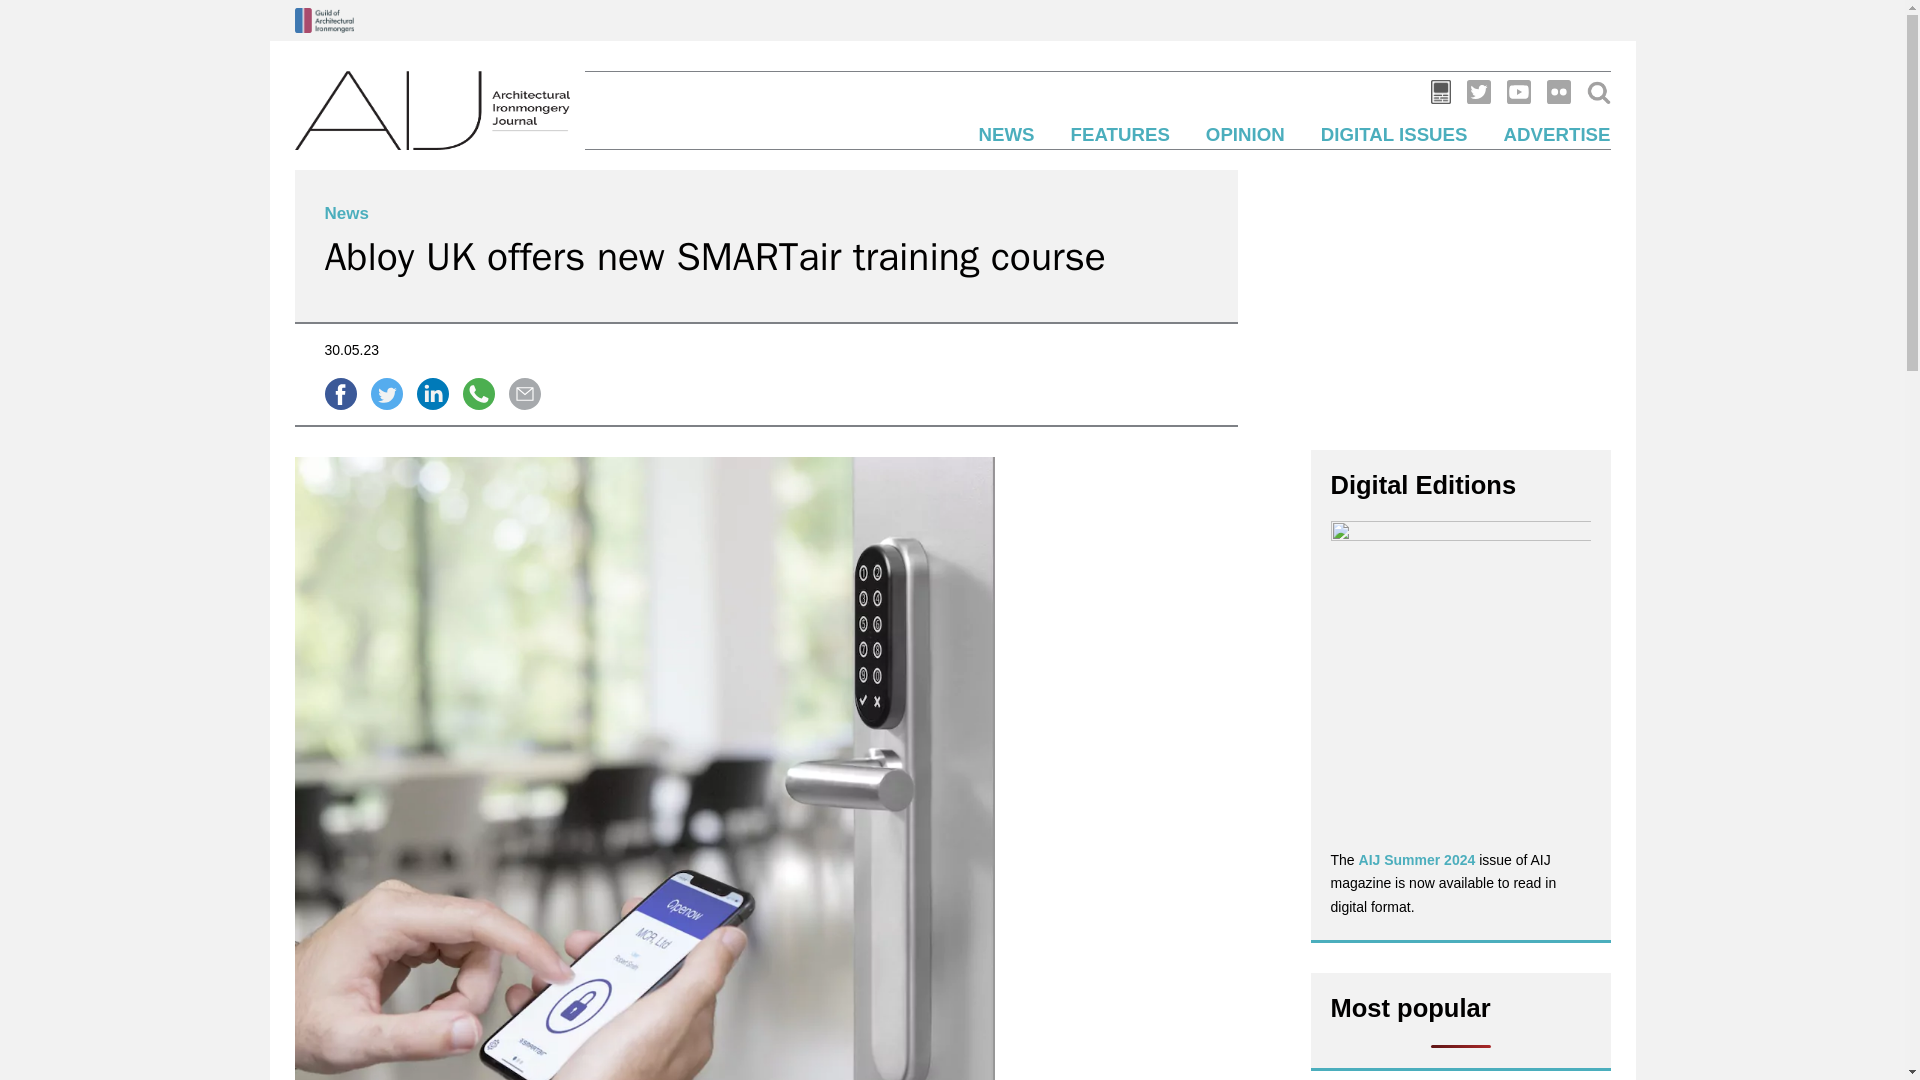 The height and width of the screenshot is (1080, 1920). What do you see at coordinates (340, 394) in the screenshot?
I see `Share on Facebook` at bounding box center [340, 394].